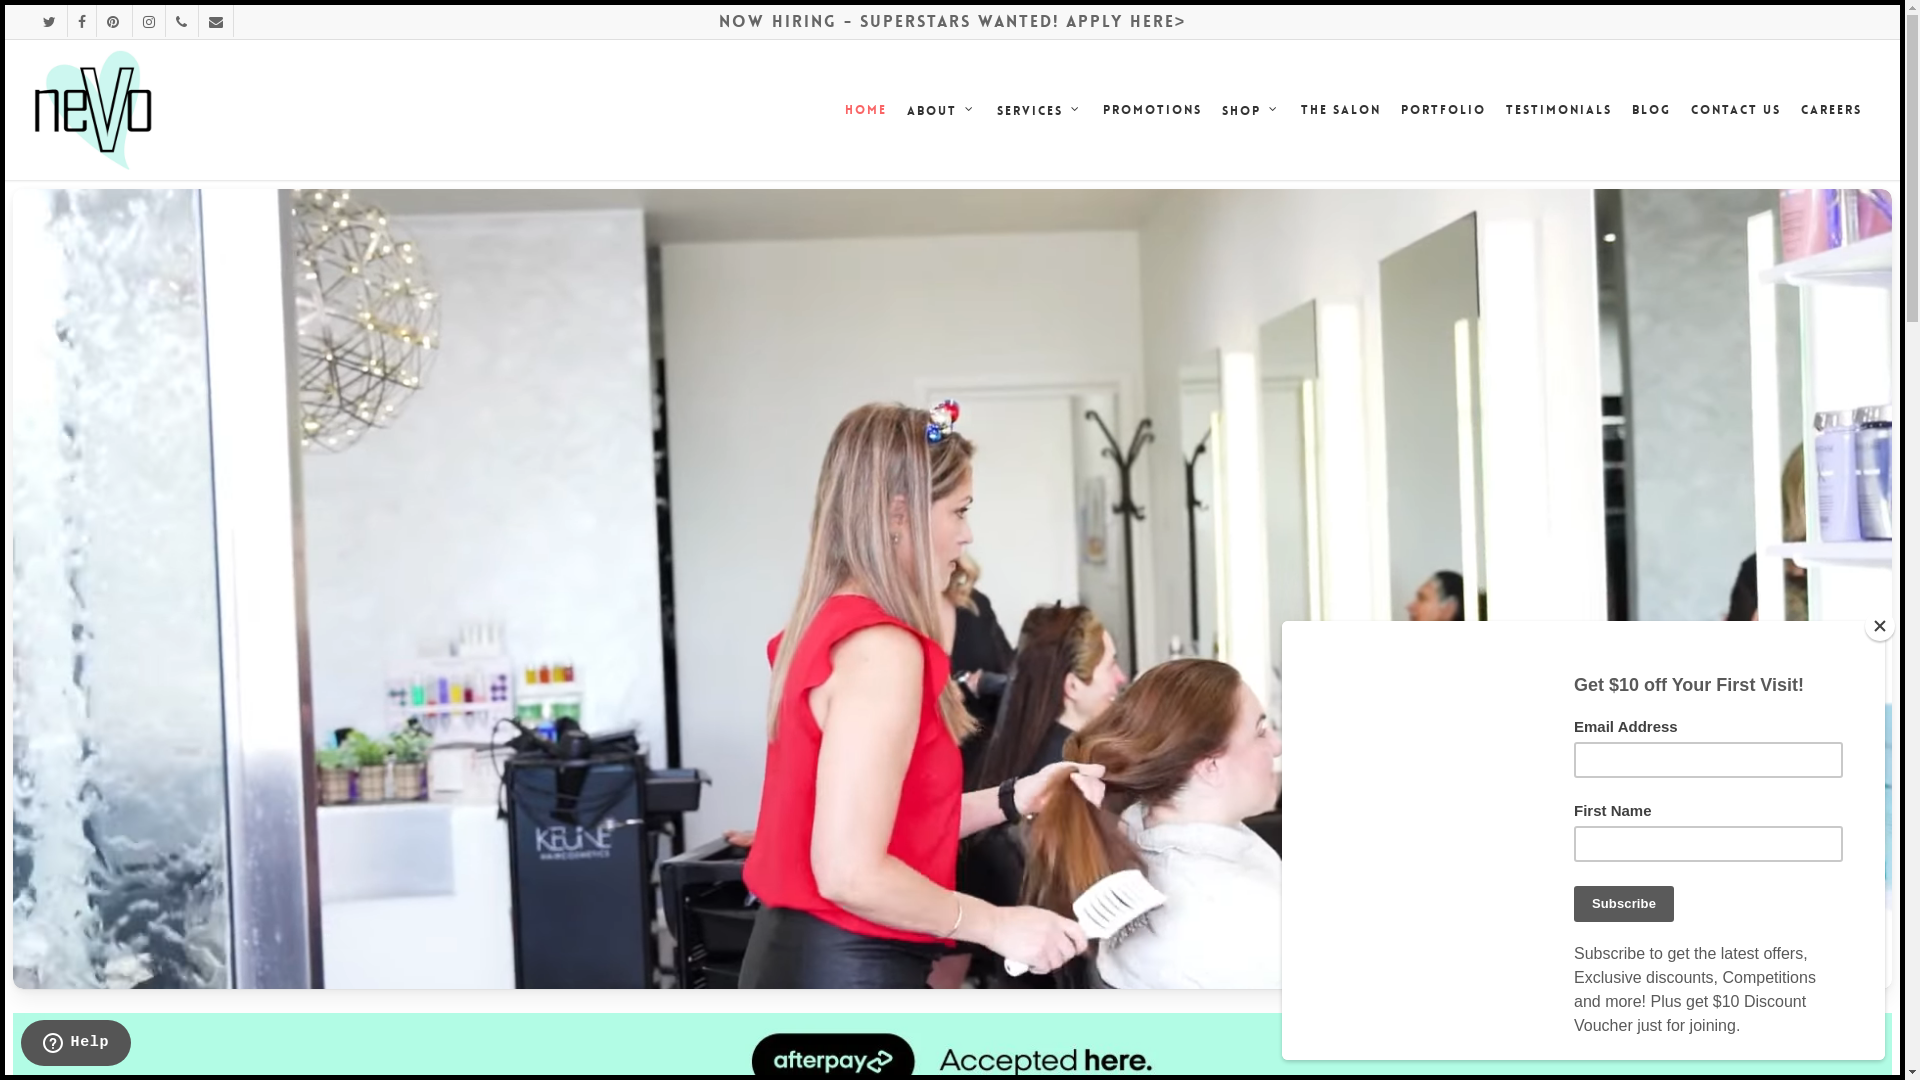  Describe the element at coordinates (1736, 110) in the screenshot. I see `Contact us` at that location.